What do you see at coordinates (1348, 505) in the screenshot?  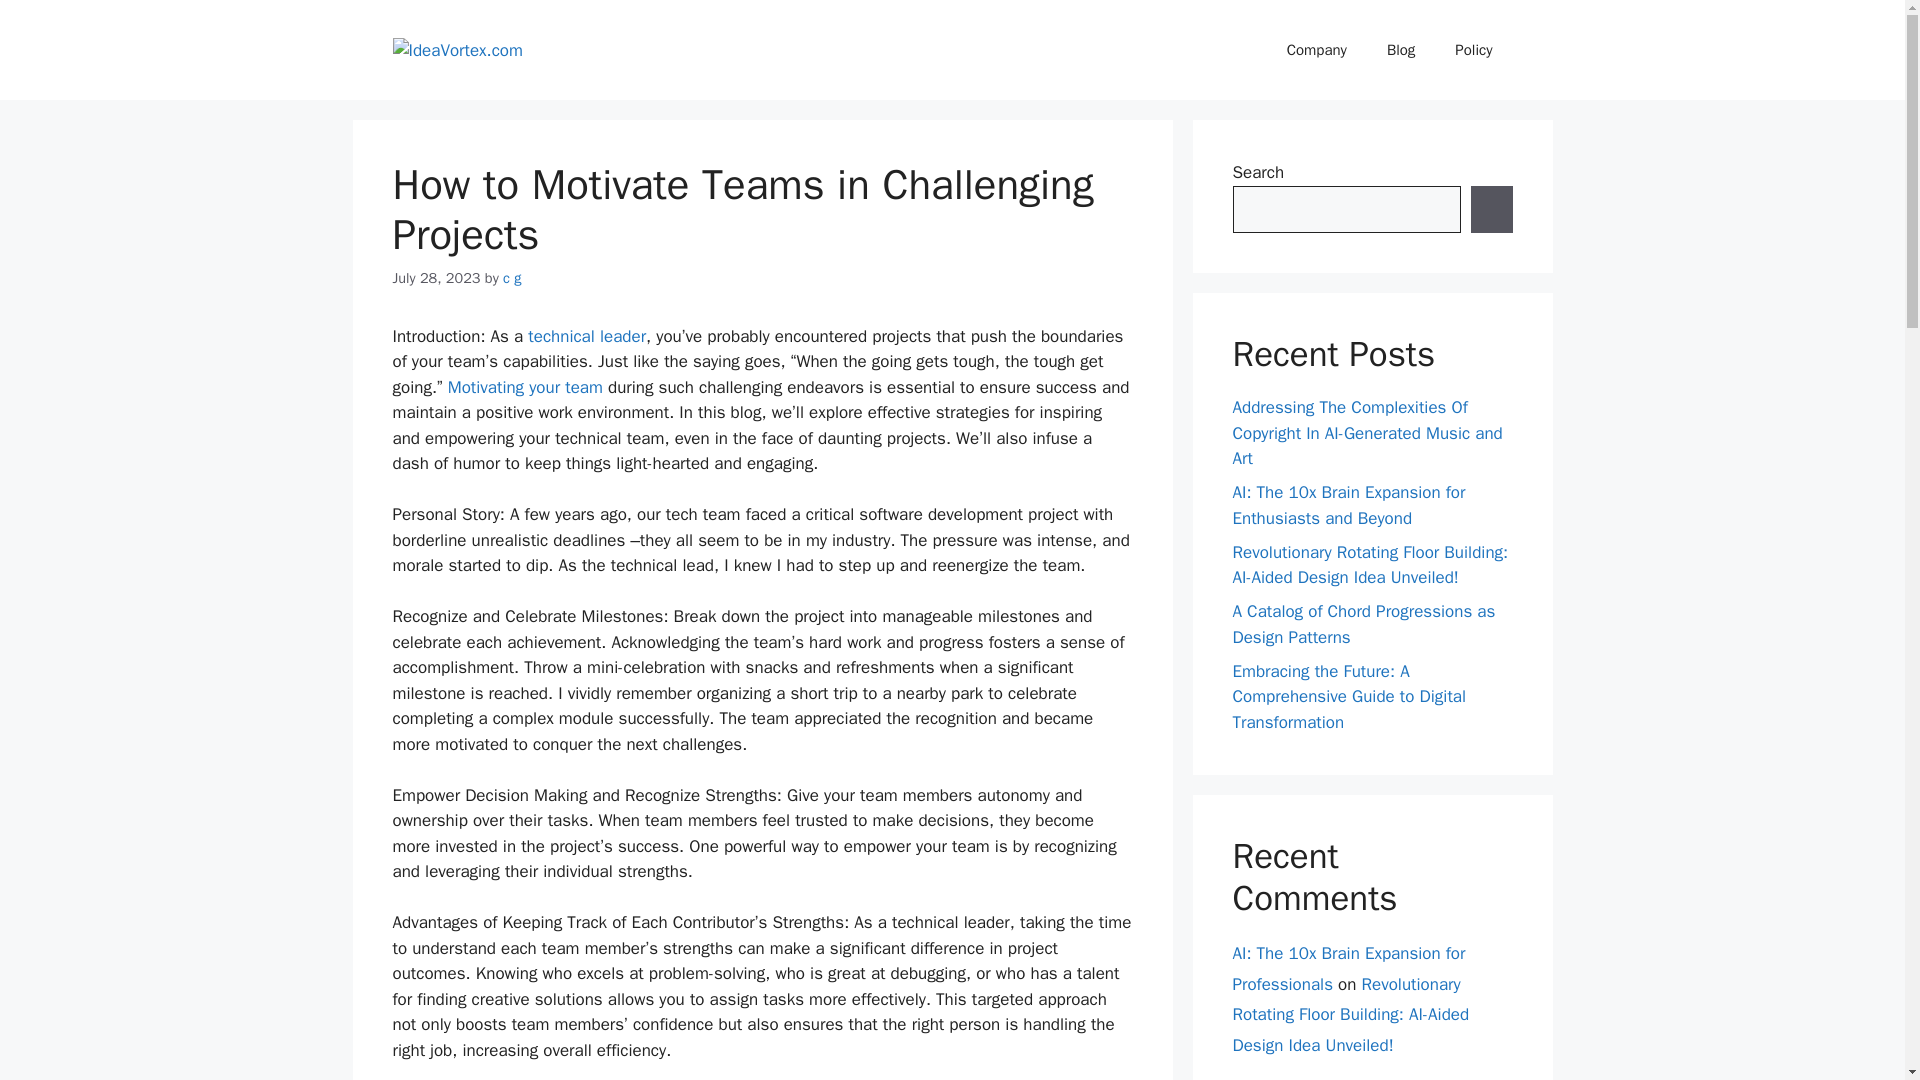 I see `AI: The 10x Brain Expansion for Enthusiasts and Beyond` at bounding box center [1348, 505].